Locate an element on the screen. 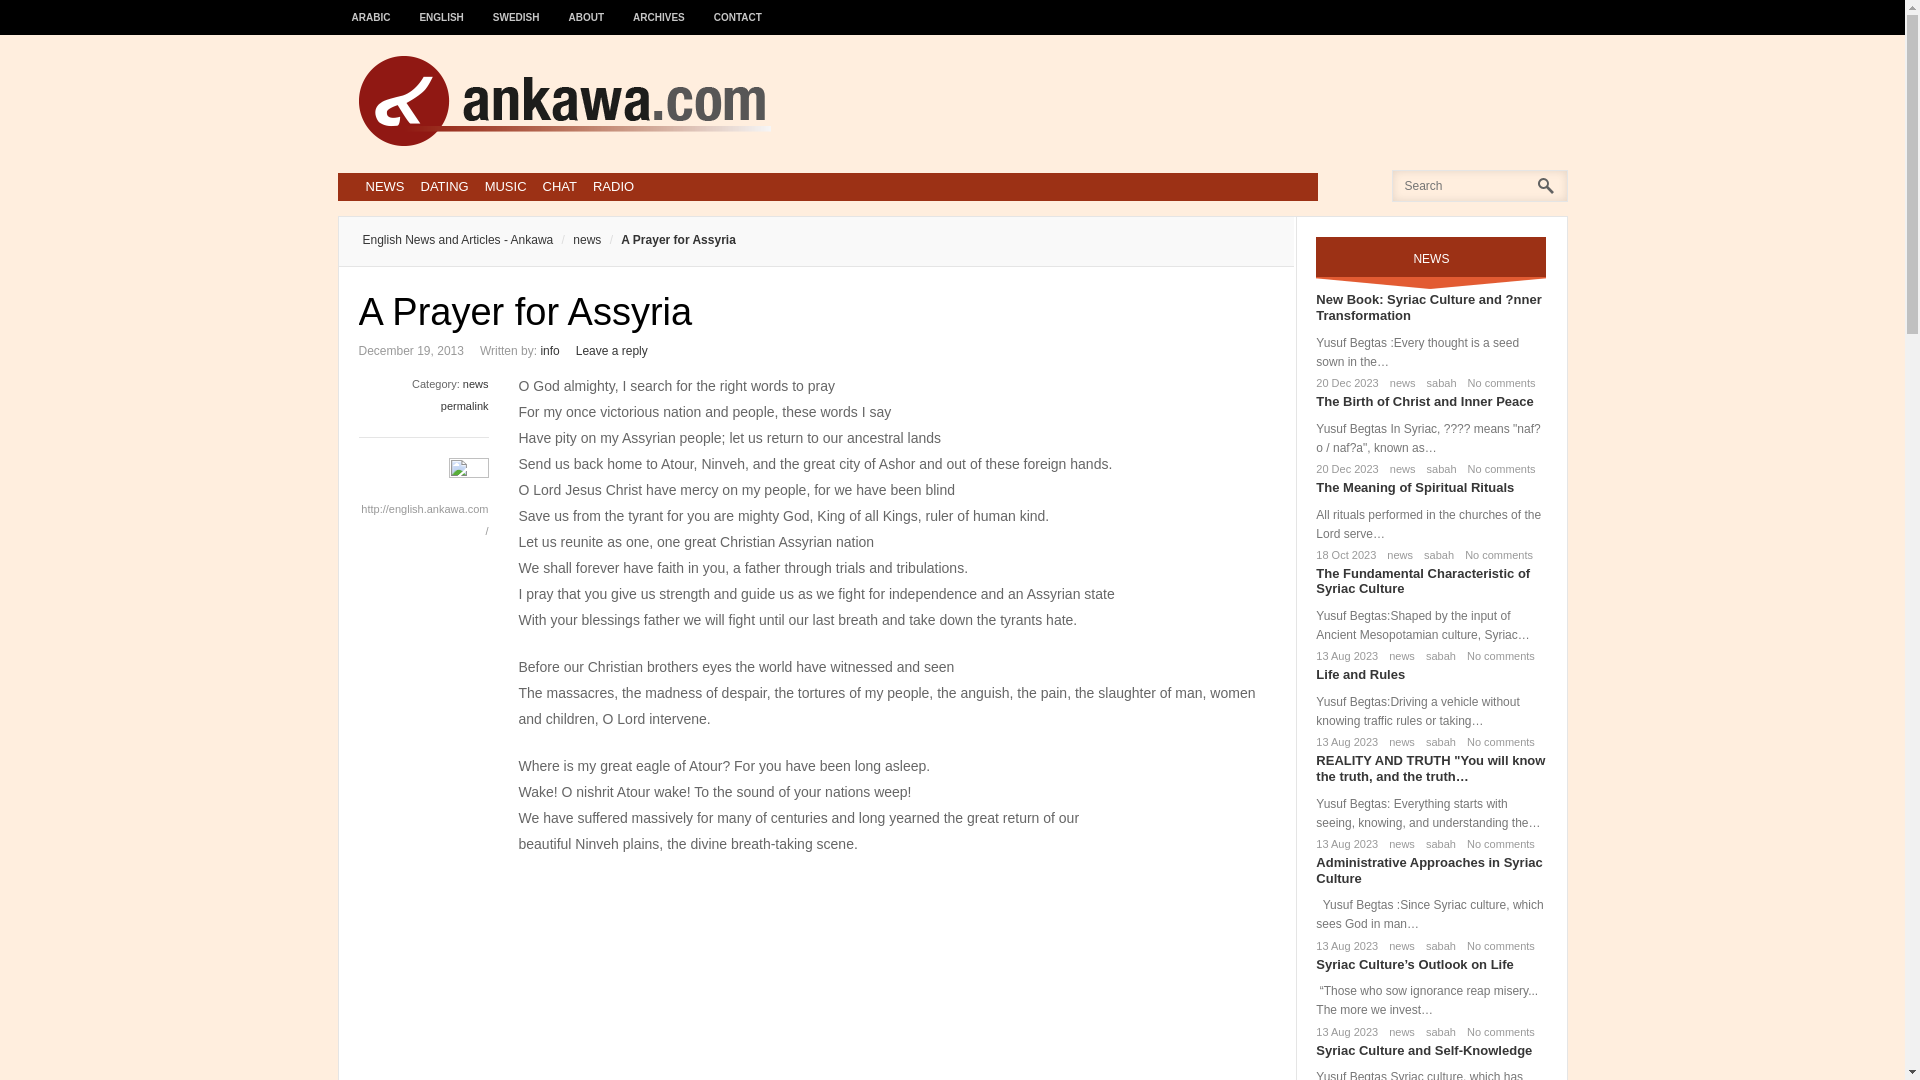 Image resolution: width=1920 pixels, height=1080 pixels. The Birth of Christ and Inner Peace is located at coordinates (1424, 402).